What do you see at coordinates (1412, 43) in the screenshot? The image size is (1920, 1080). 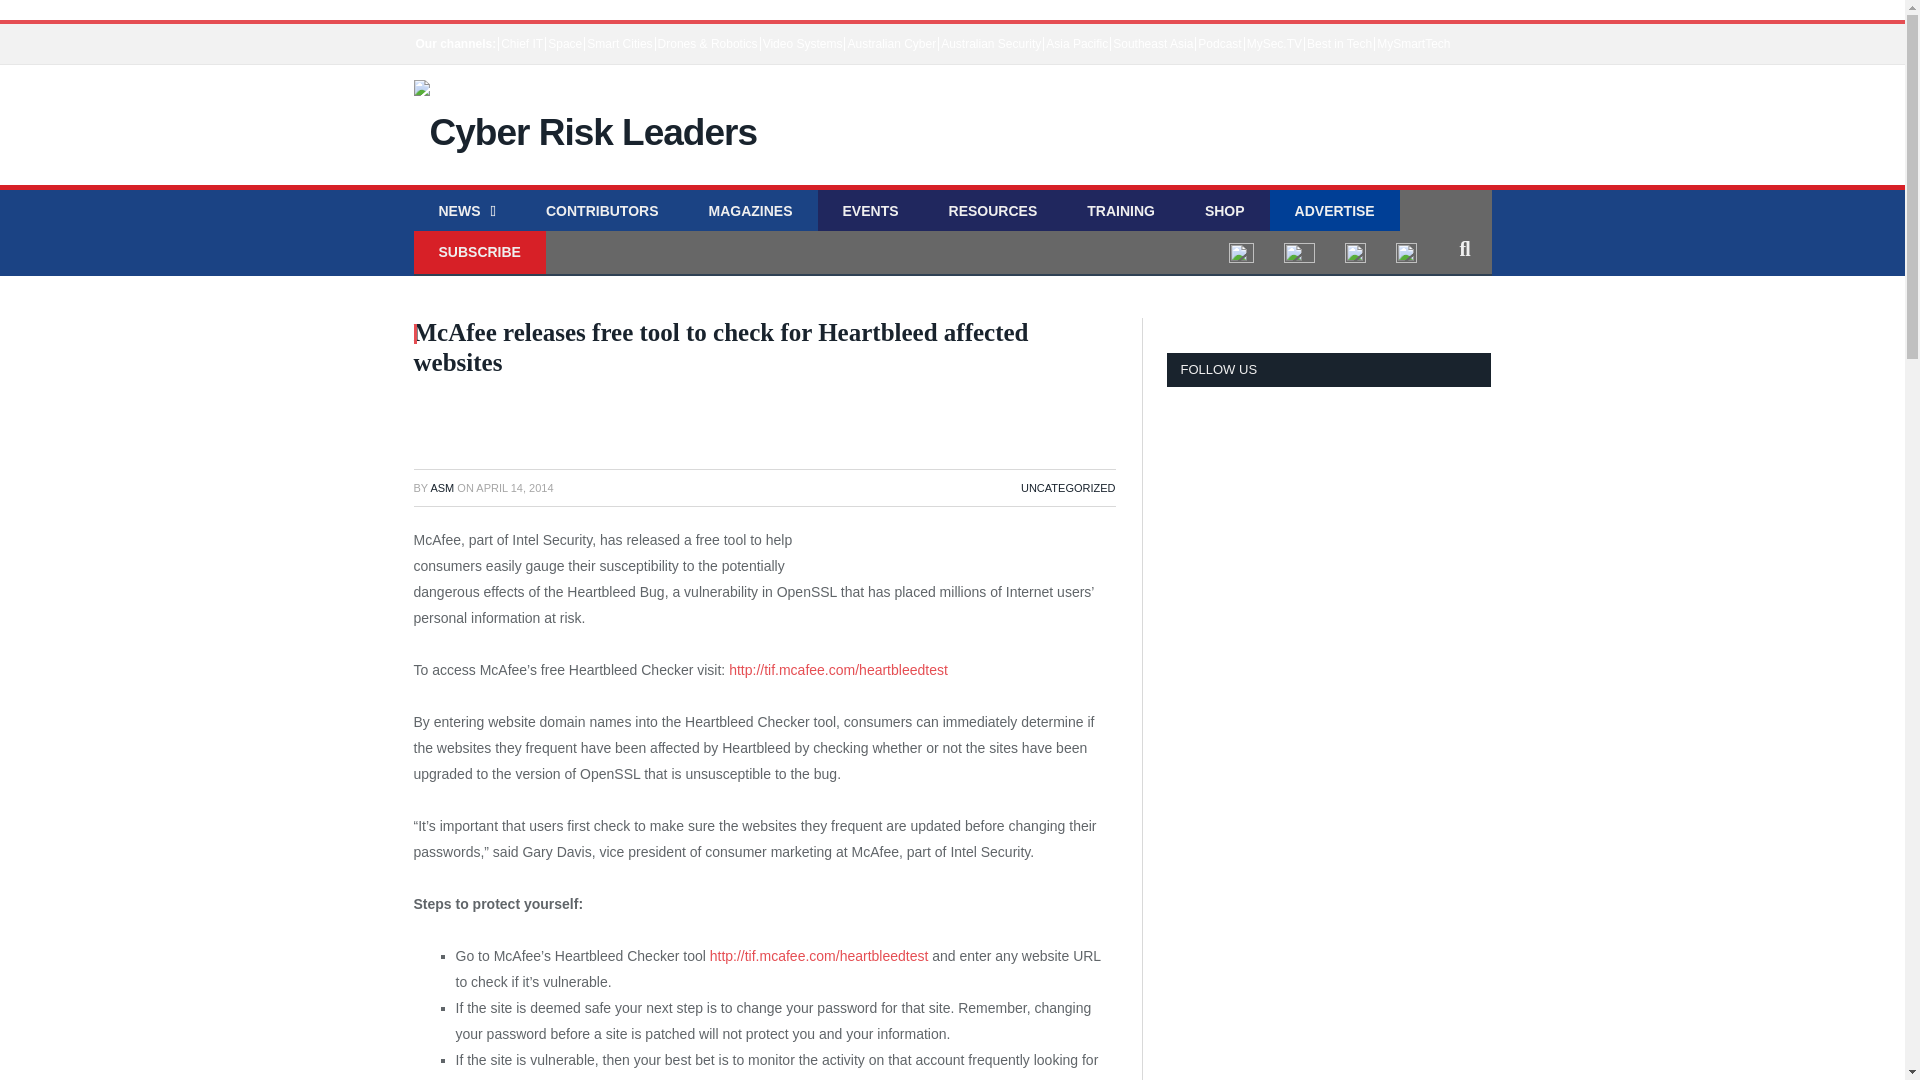 I see `MySmartTech` at bounding box center [1412, 43].